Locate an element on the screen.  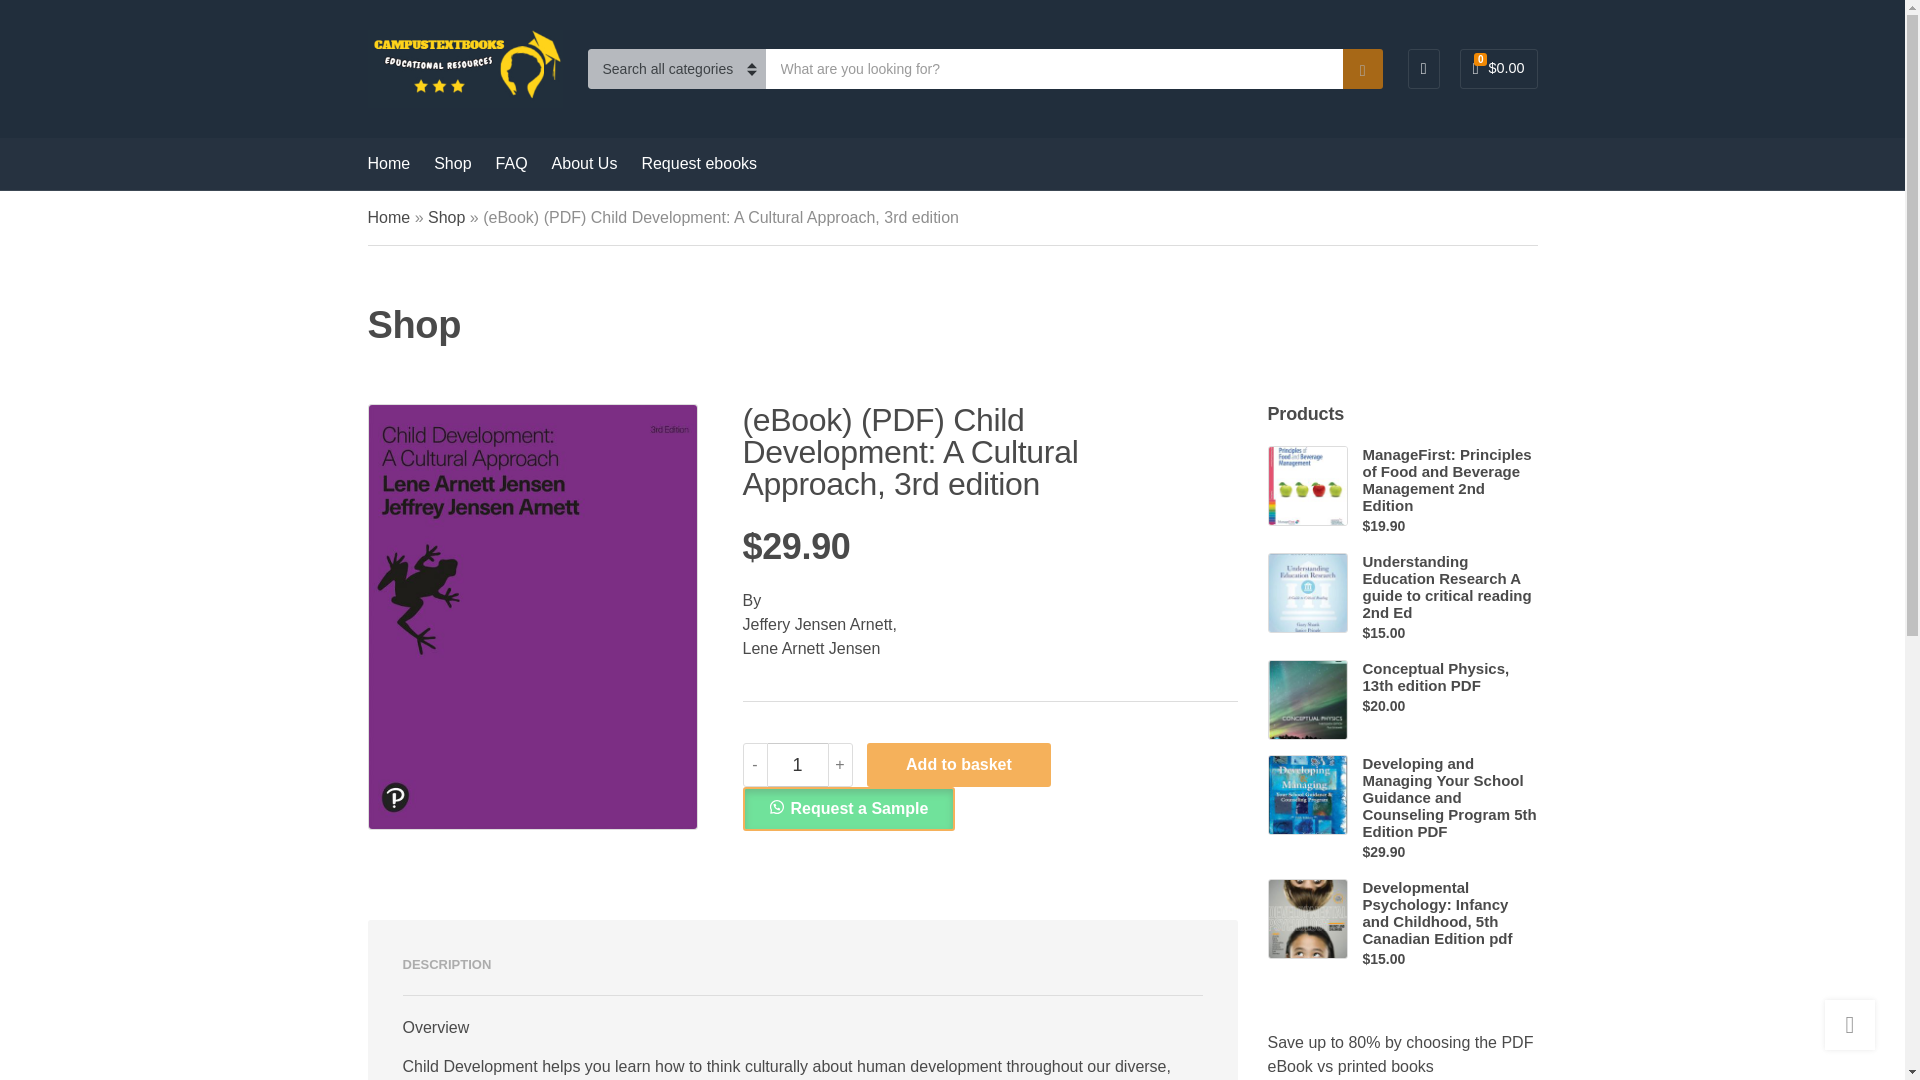
Search is located at coordinates (1362, 68).